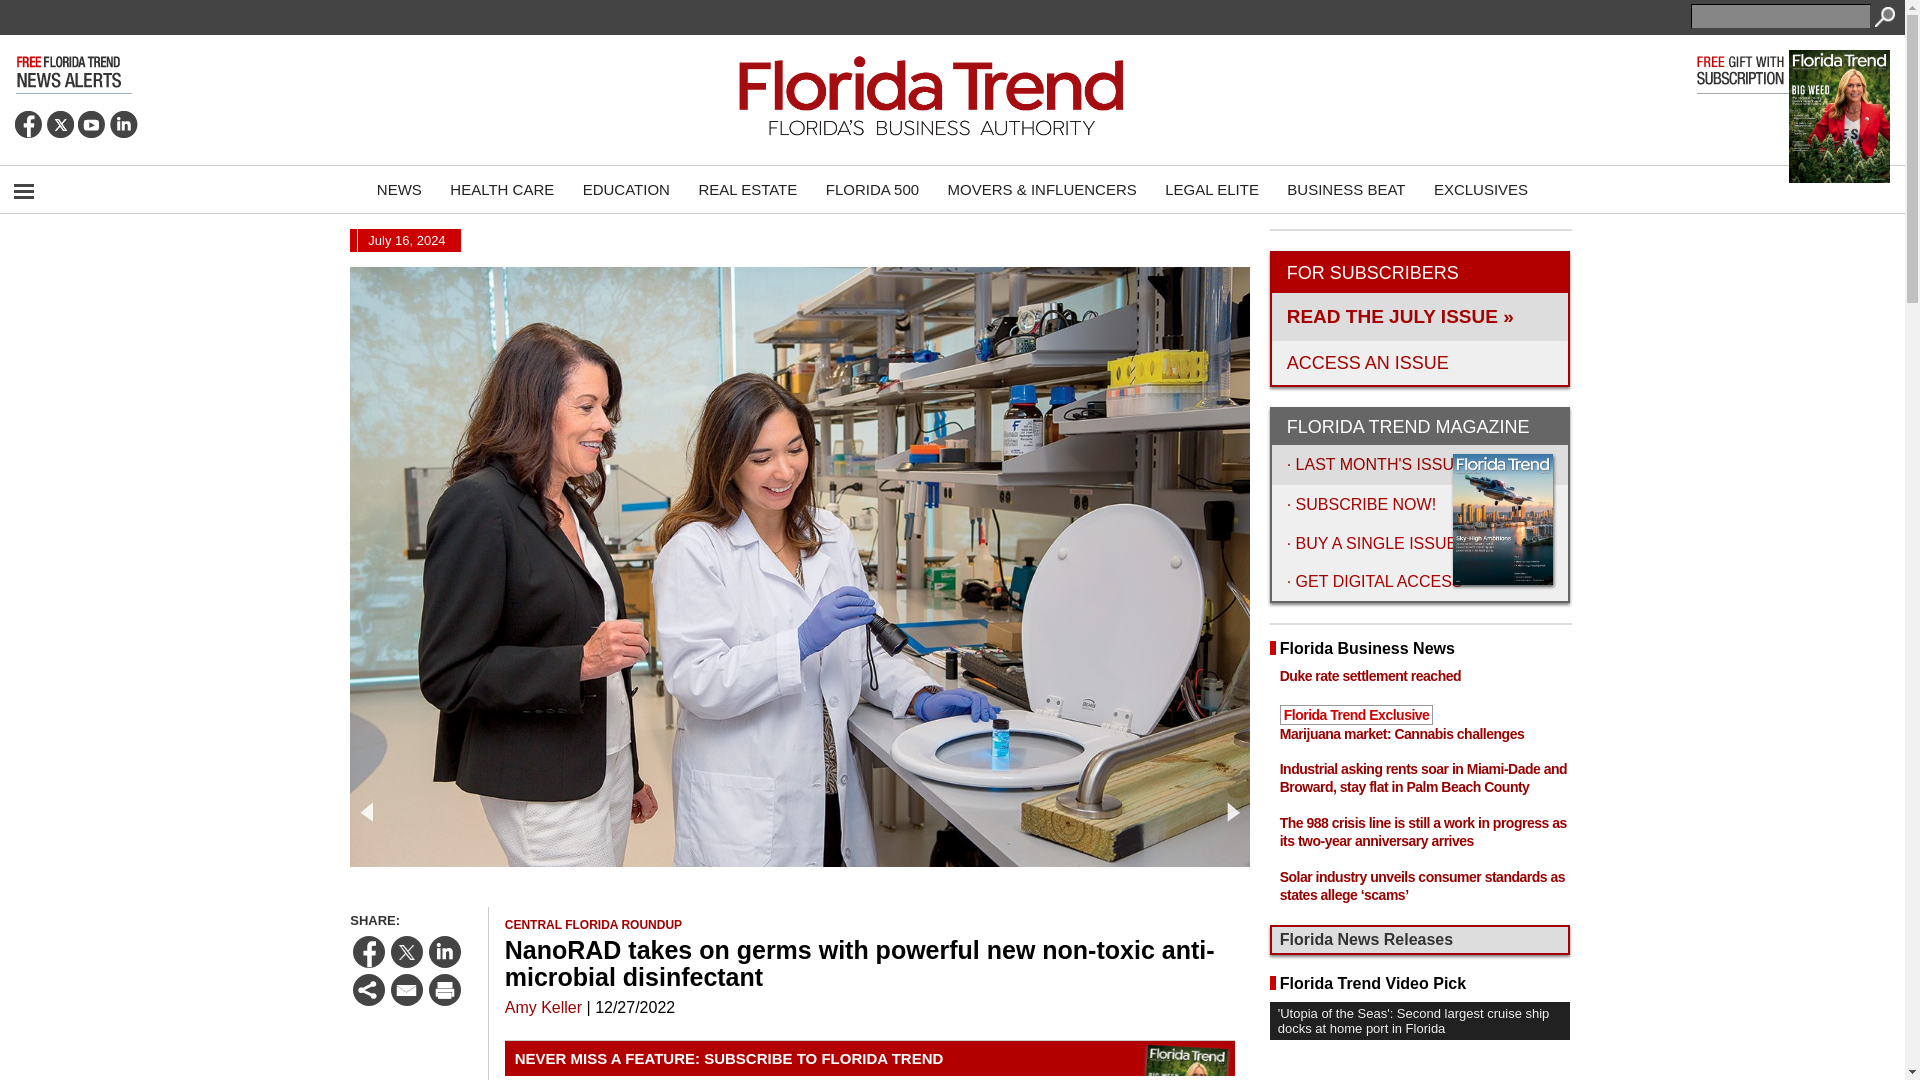 This screenshot has width=1920, height=1080. What do you see at coordinates (872, 189) in the screenshot?
I see `FLORIDA 500` at bounding box center [872, 189].